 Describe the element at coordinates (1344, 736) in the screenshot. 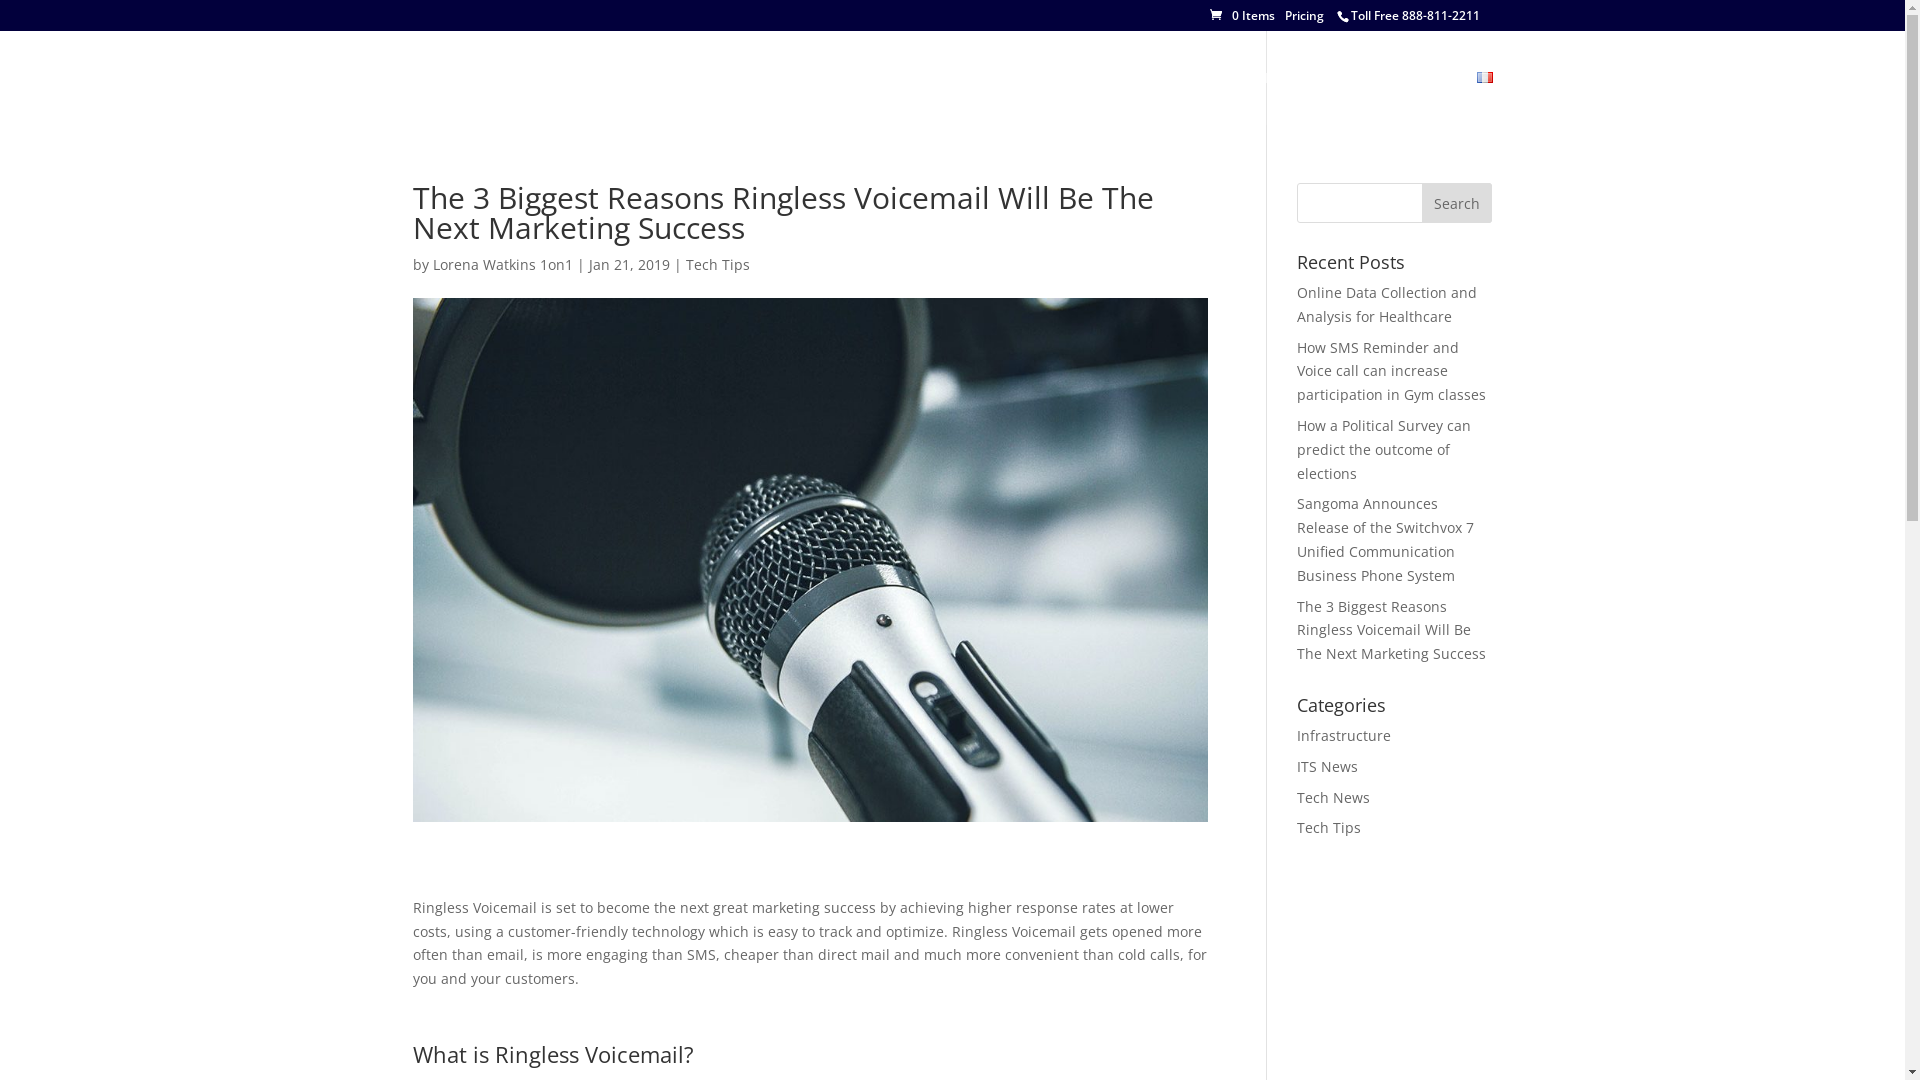

I see `Infrastructure` at that location.